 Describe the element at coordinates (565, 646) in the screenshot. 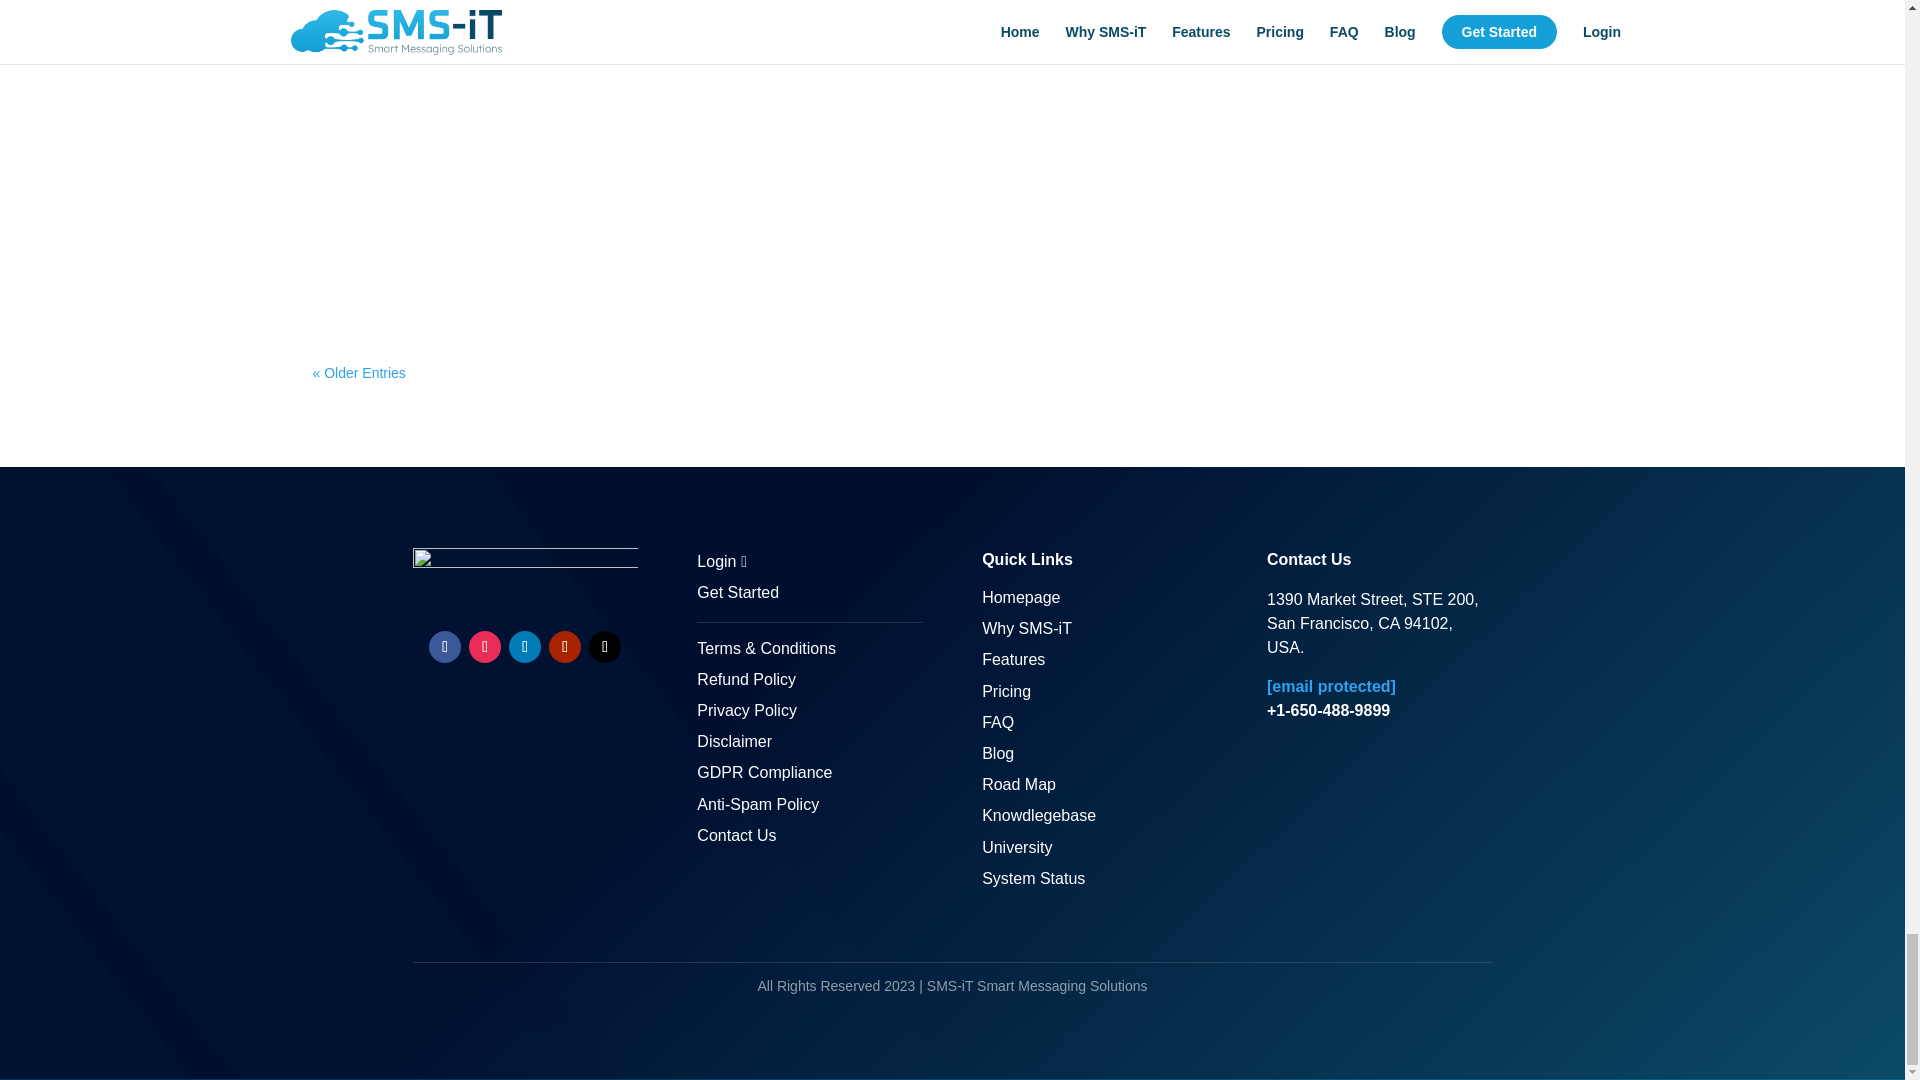

I see `Follow on Youtube` at that location.